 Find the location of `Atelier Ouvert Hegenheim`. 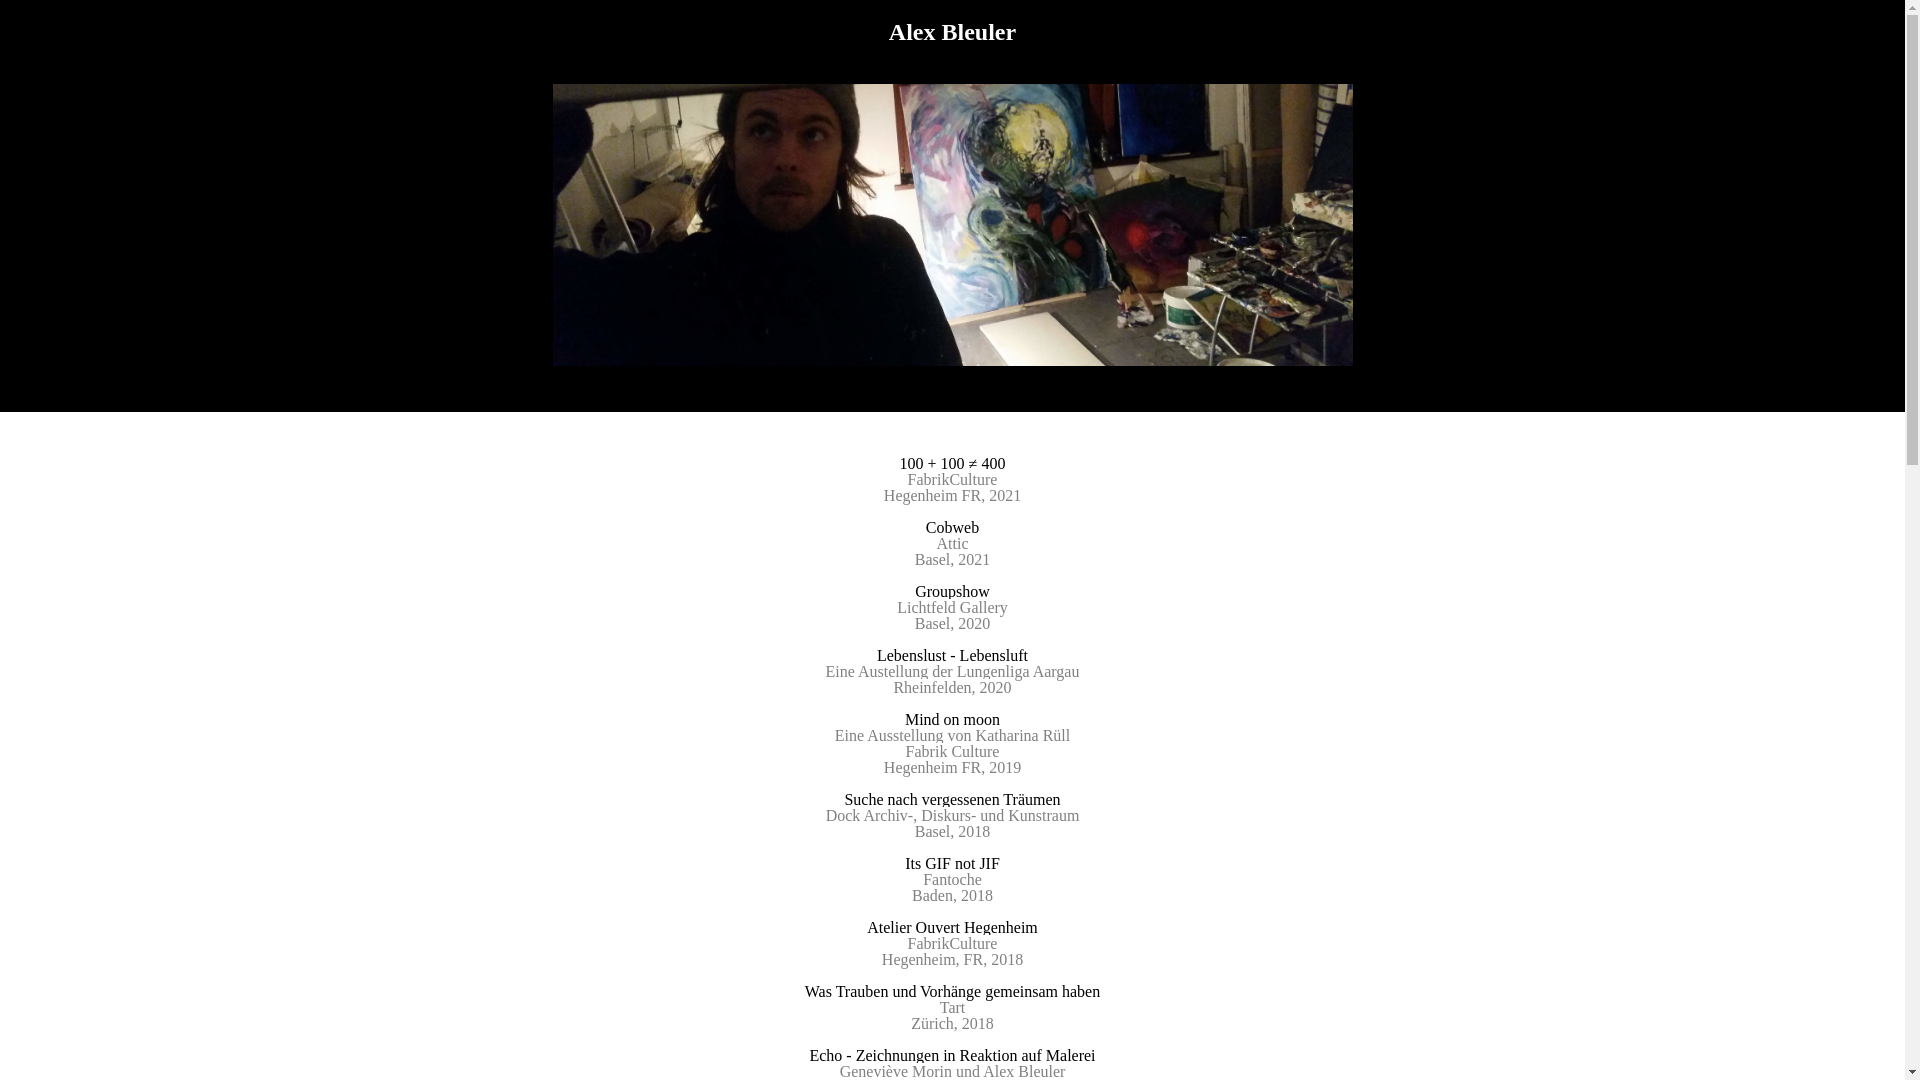

Atelier Ouvert Hegenheim is located at coordinates (952, 928).